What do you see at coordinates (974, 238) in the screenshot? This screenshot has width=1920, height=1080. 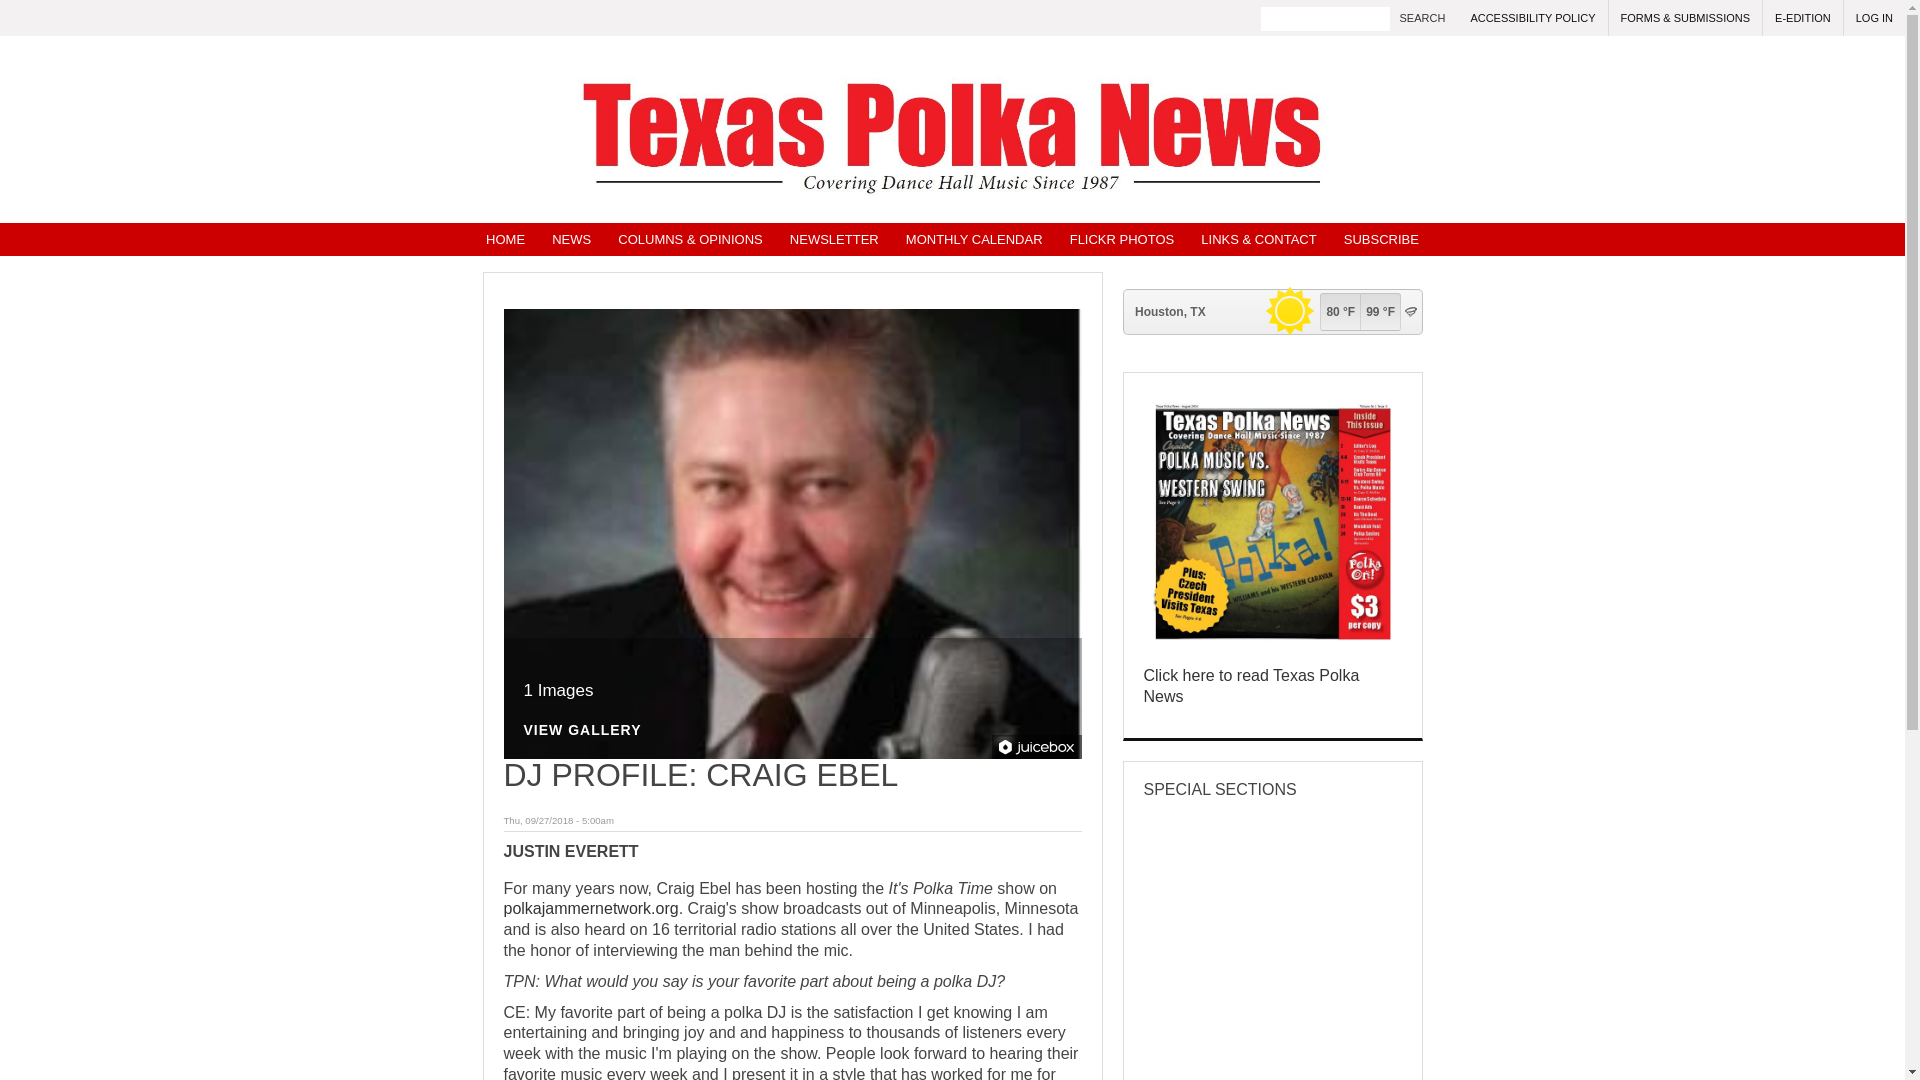 I see `MONTHLY CALENDAR` at bounding box center [974, 238].